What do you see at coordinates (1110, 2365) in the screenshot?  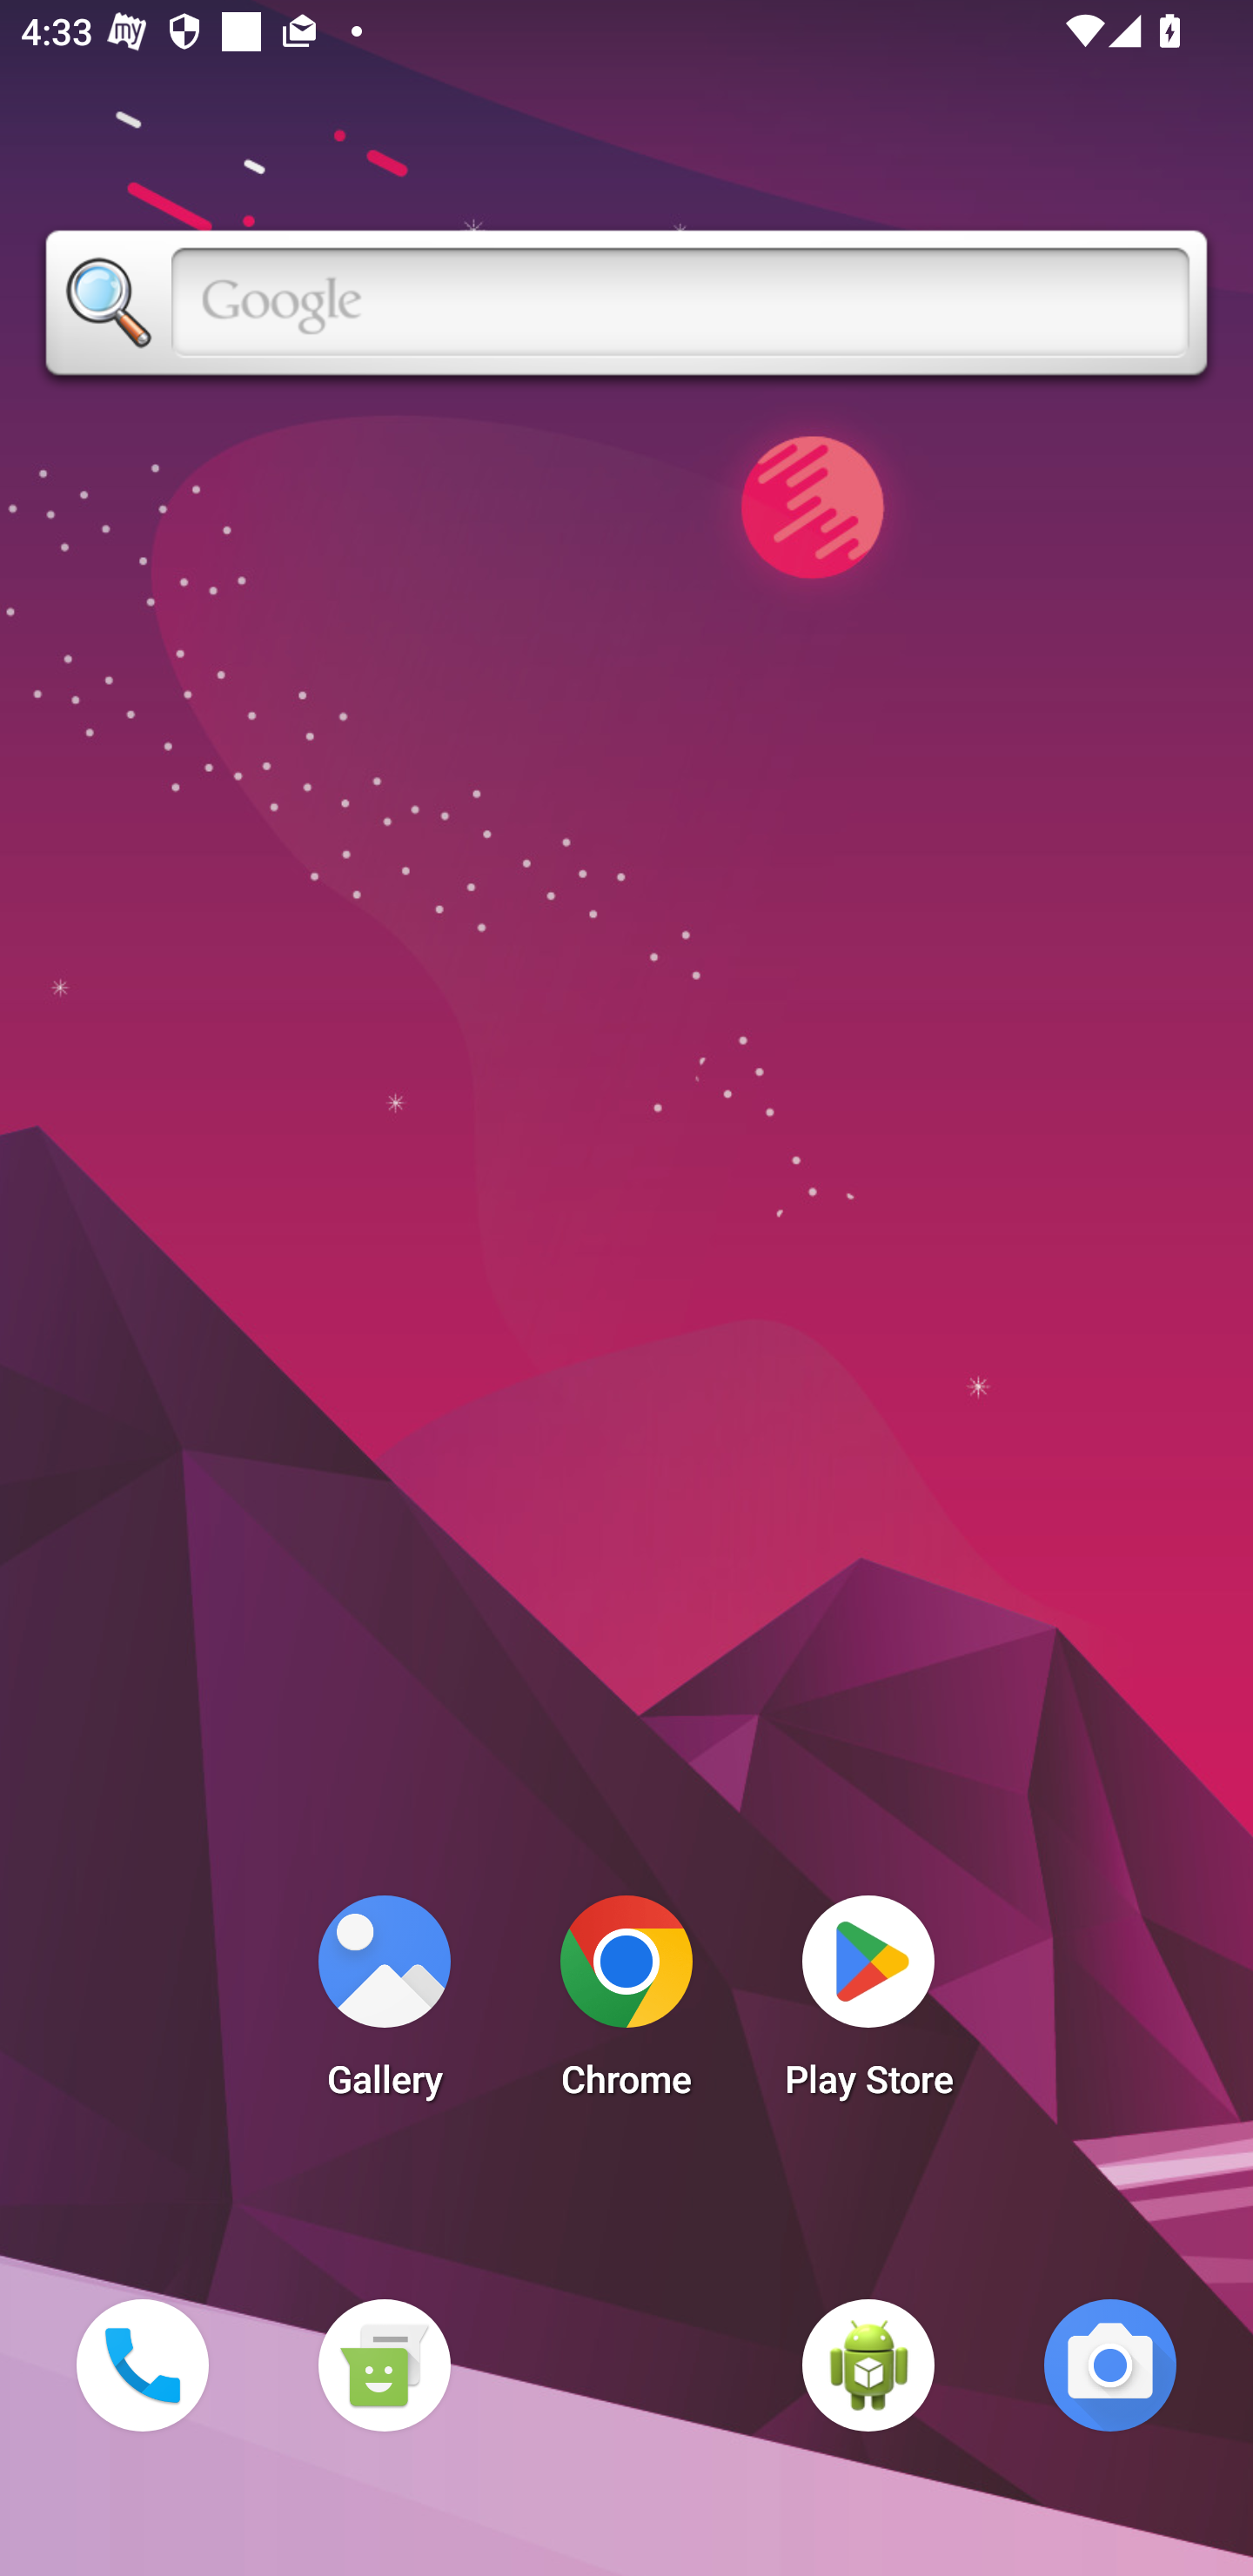 I see `Camera` at bounding box center [1110, 2365].